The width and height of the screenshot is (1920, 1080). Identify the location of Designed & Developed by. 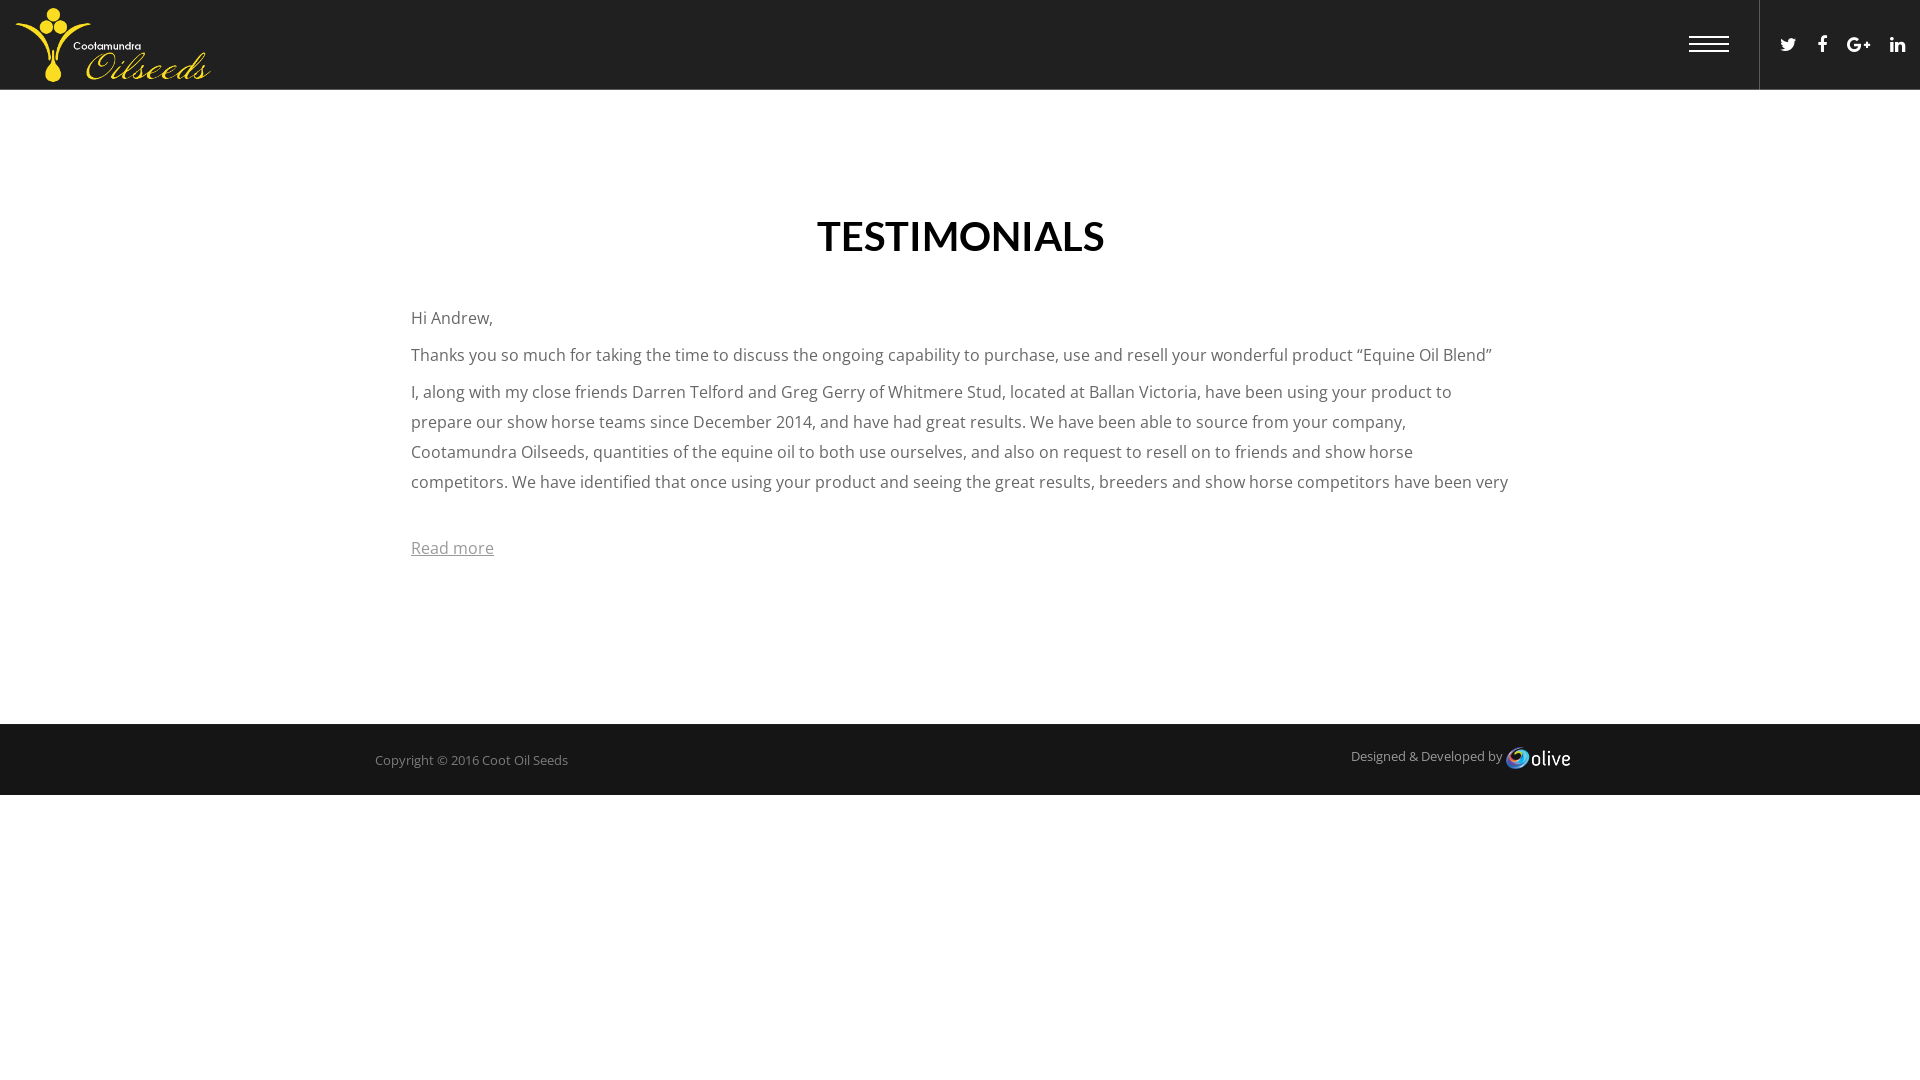
(1460, 756).